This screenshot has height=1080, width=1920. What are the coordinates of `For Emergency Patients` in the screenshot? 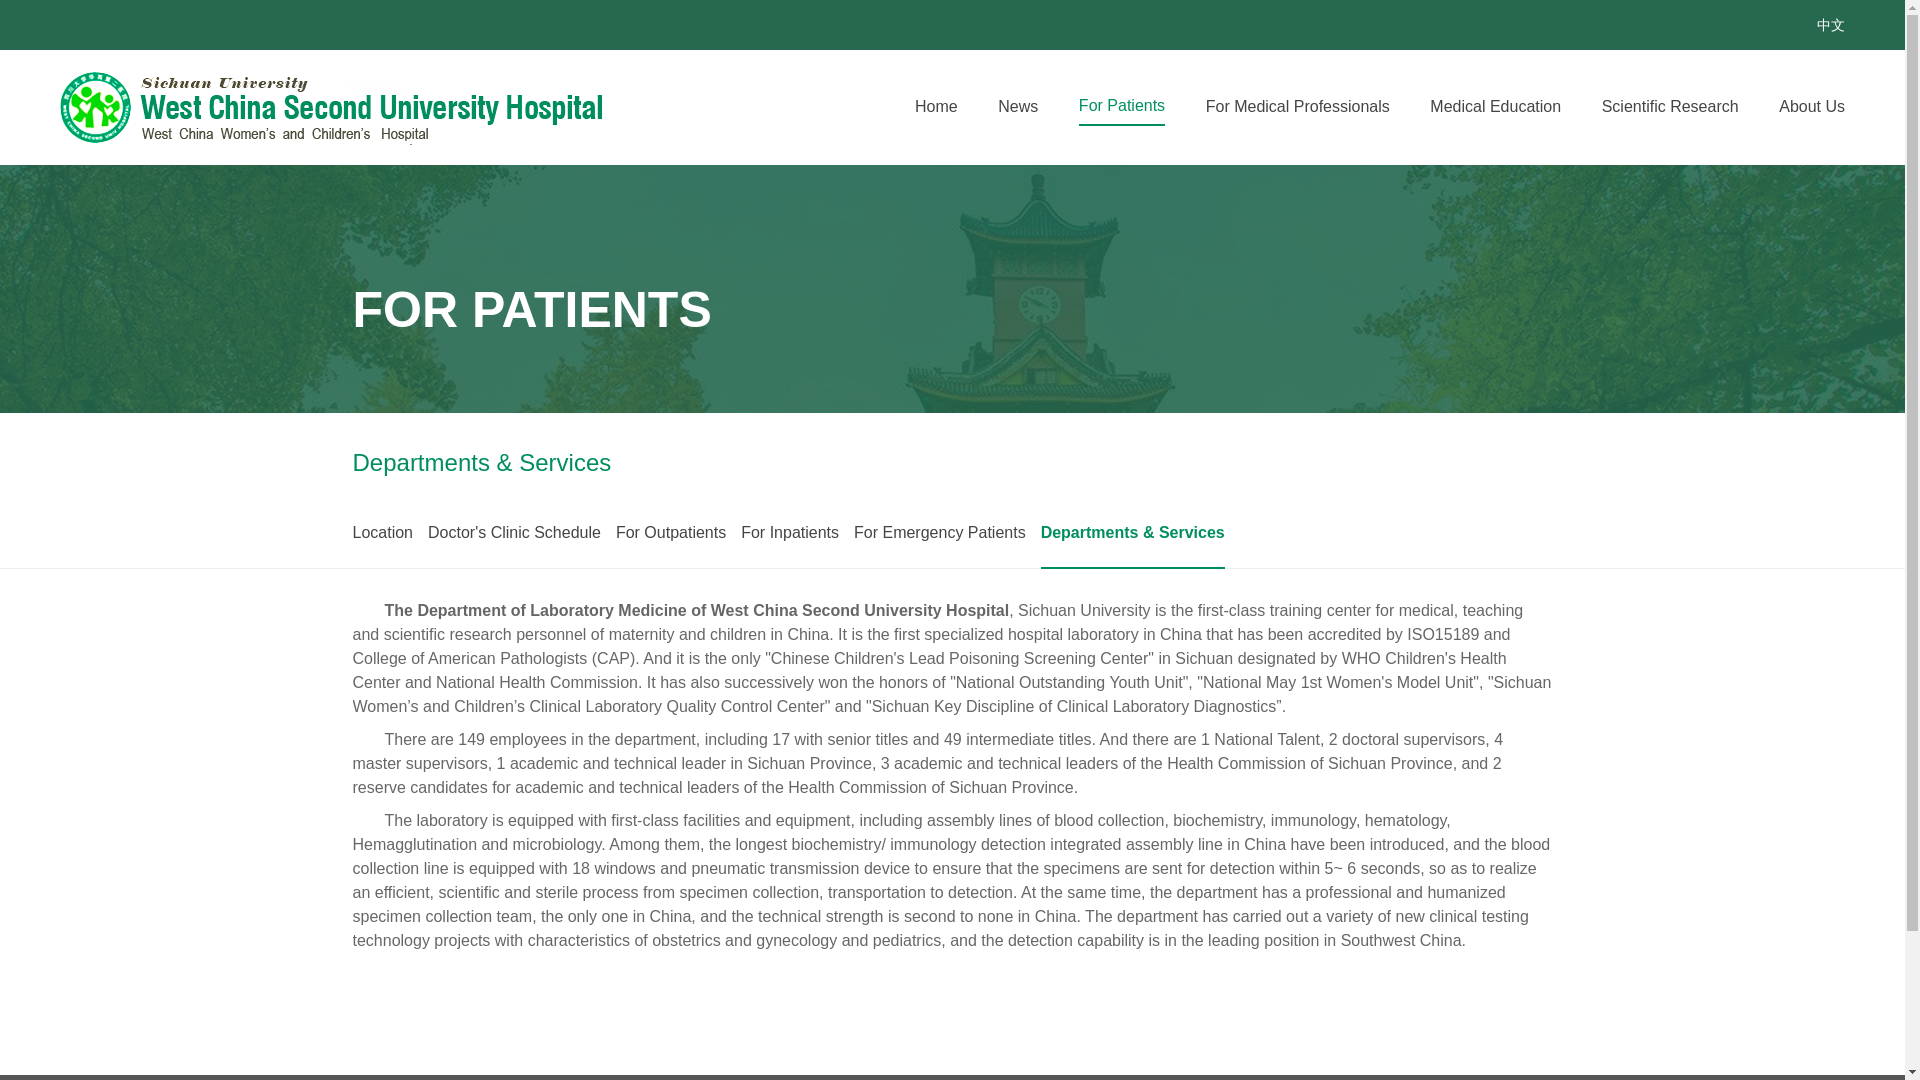 It's located at (940, 534).